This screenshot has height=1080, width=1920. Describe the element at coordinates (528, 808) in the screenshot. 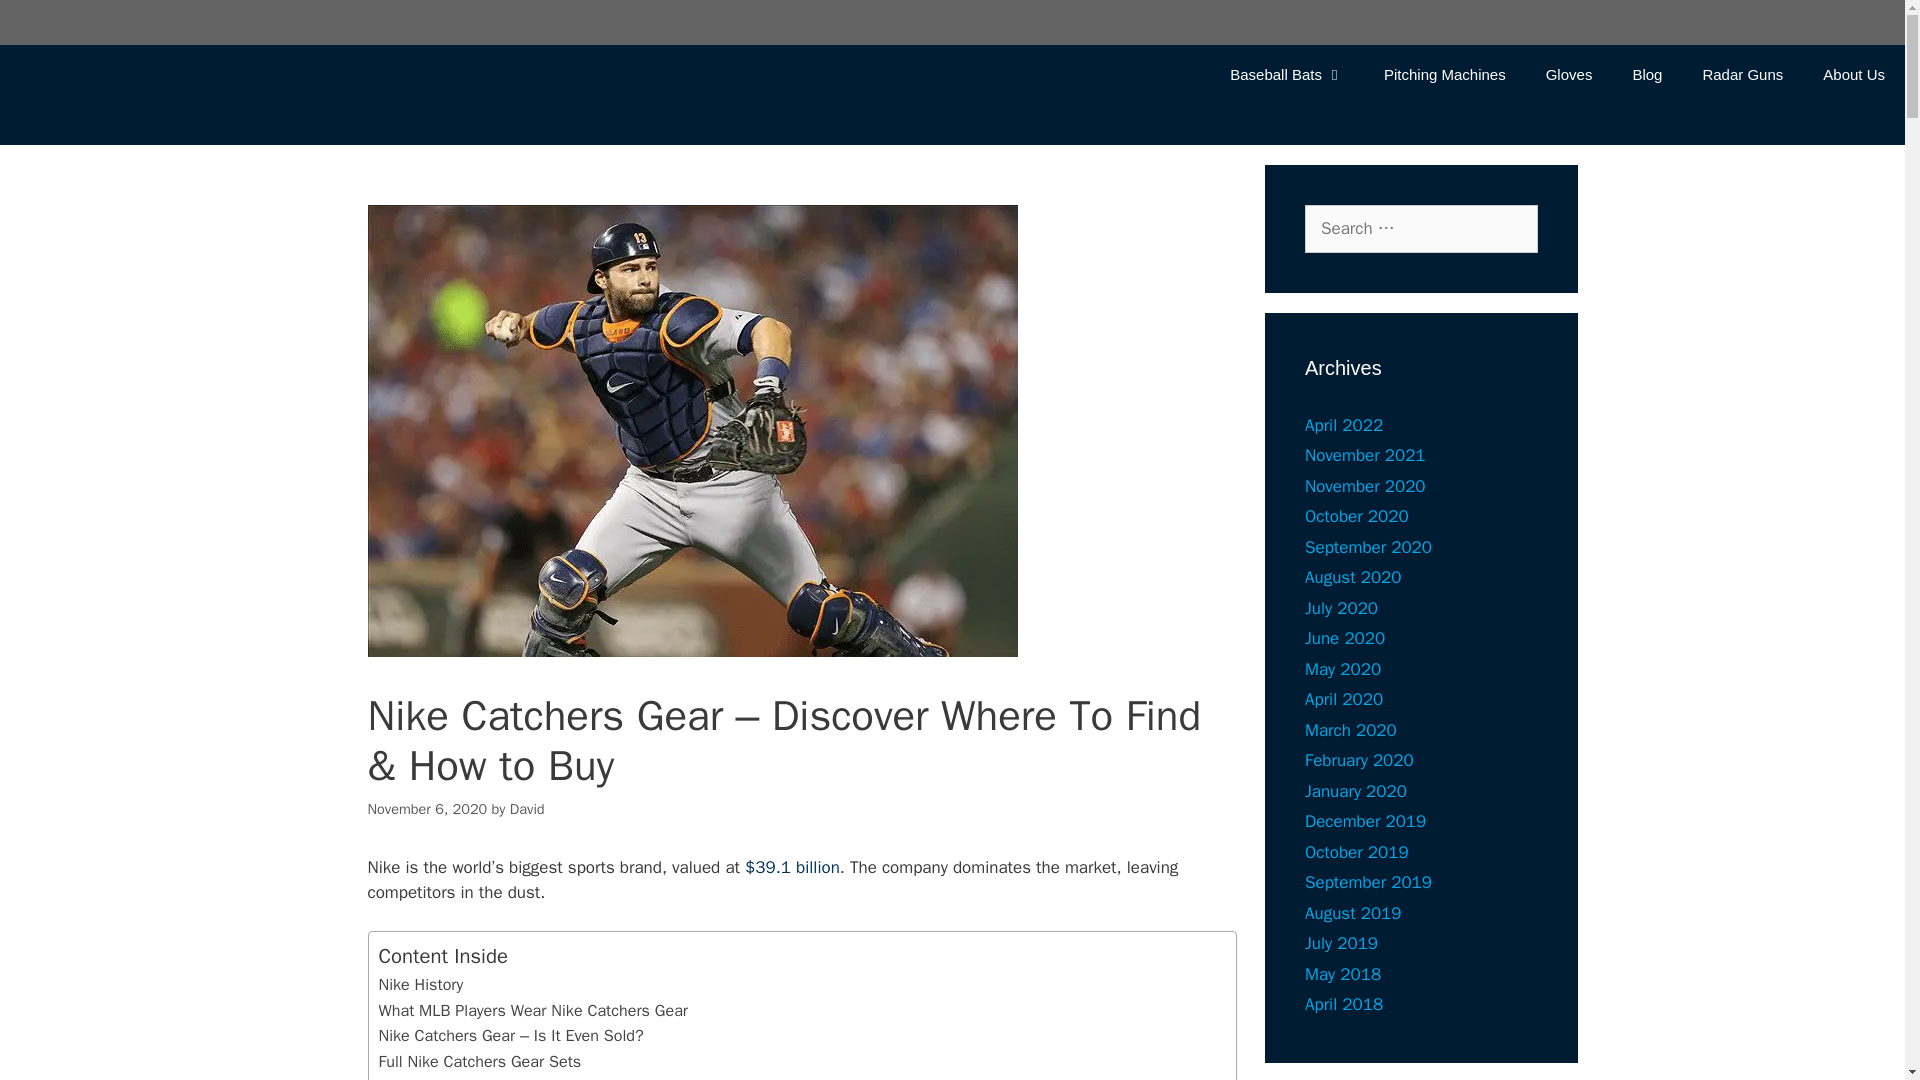

I see `View all posts by David` at that location.